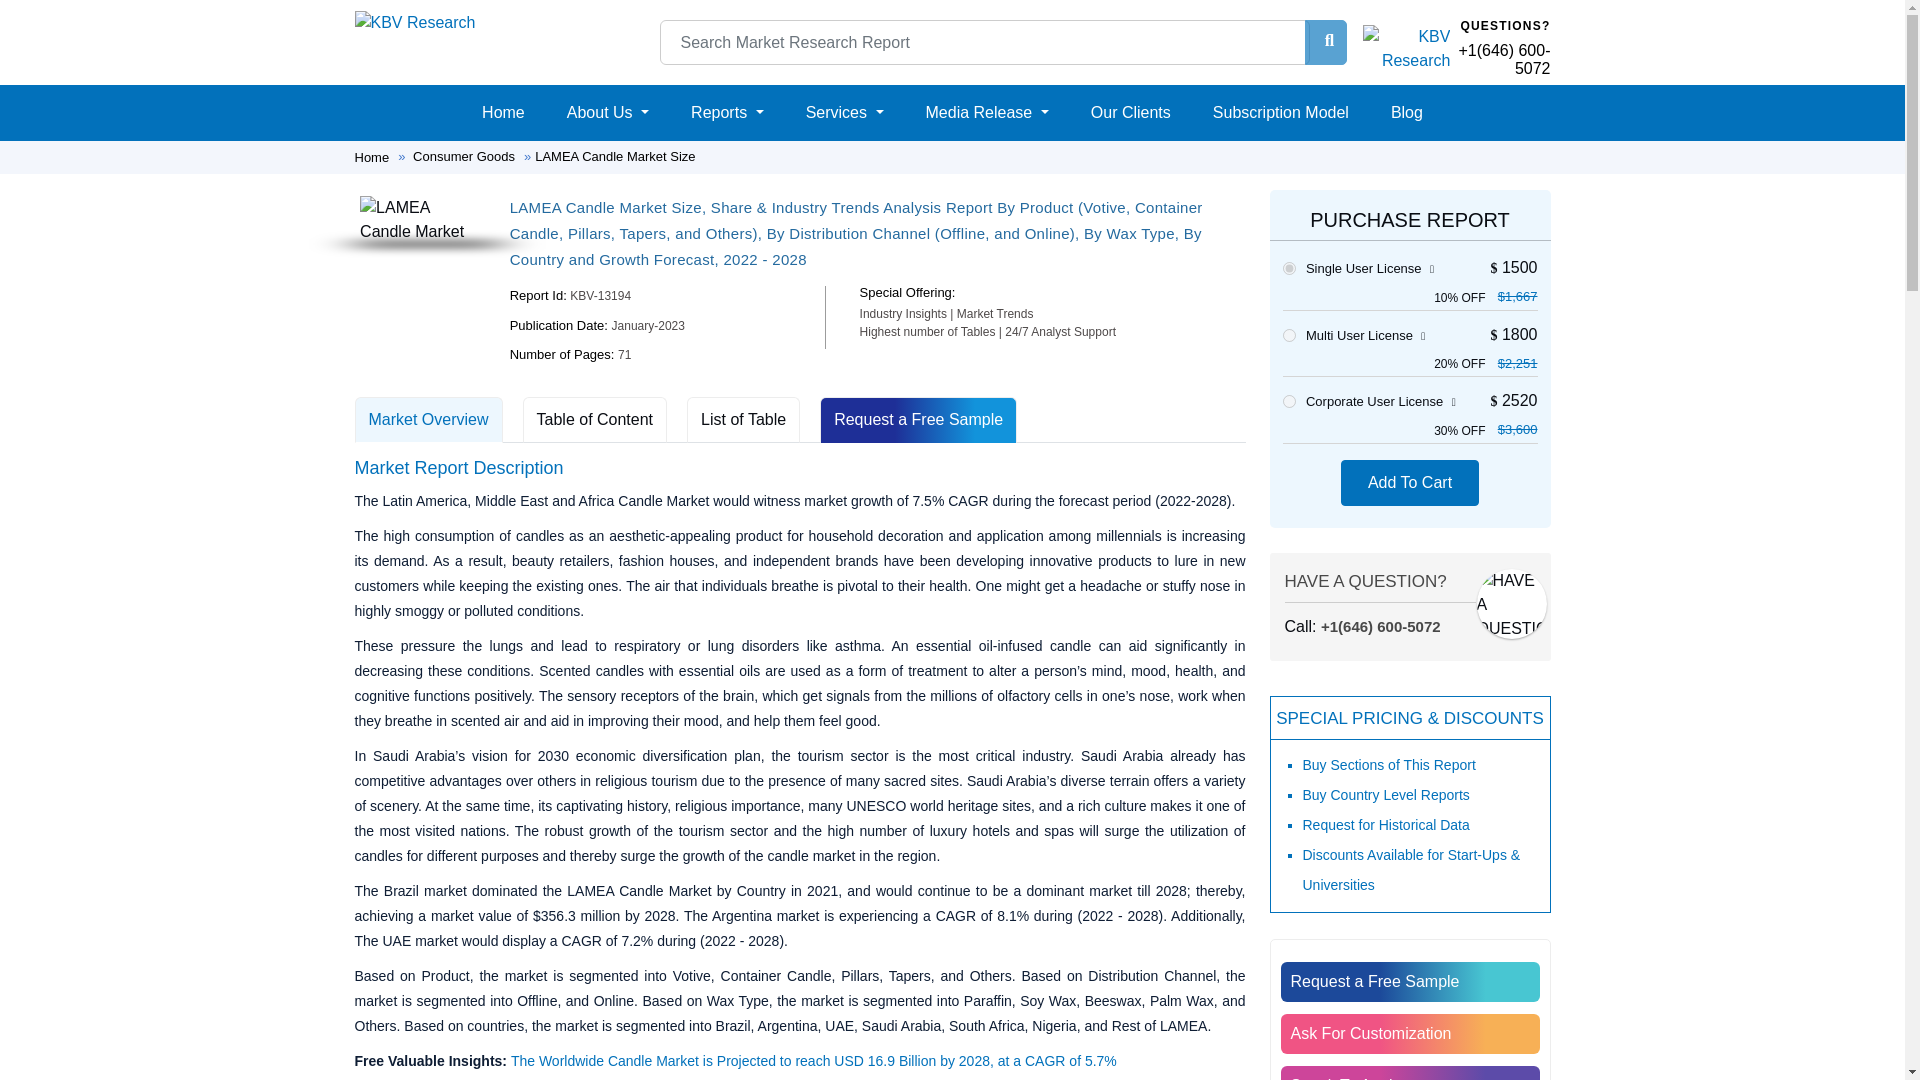 Image resolution: width=1920 pixels, height=1080 pixels. I want to click on 1500, so click(1288, 268).